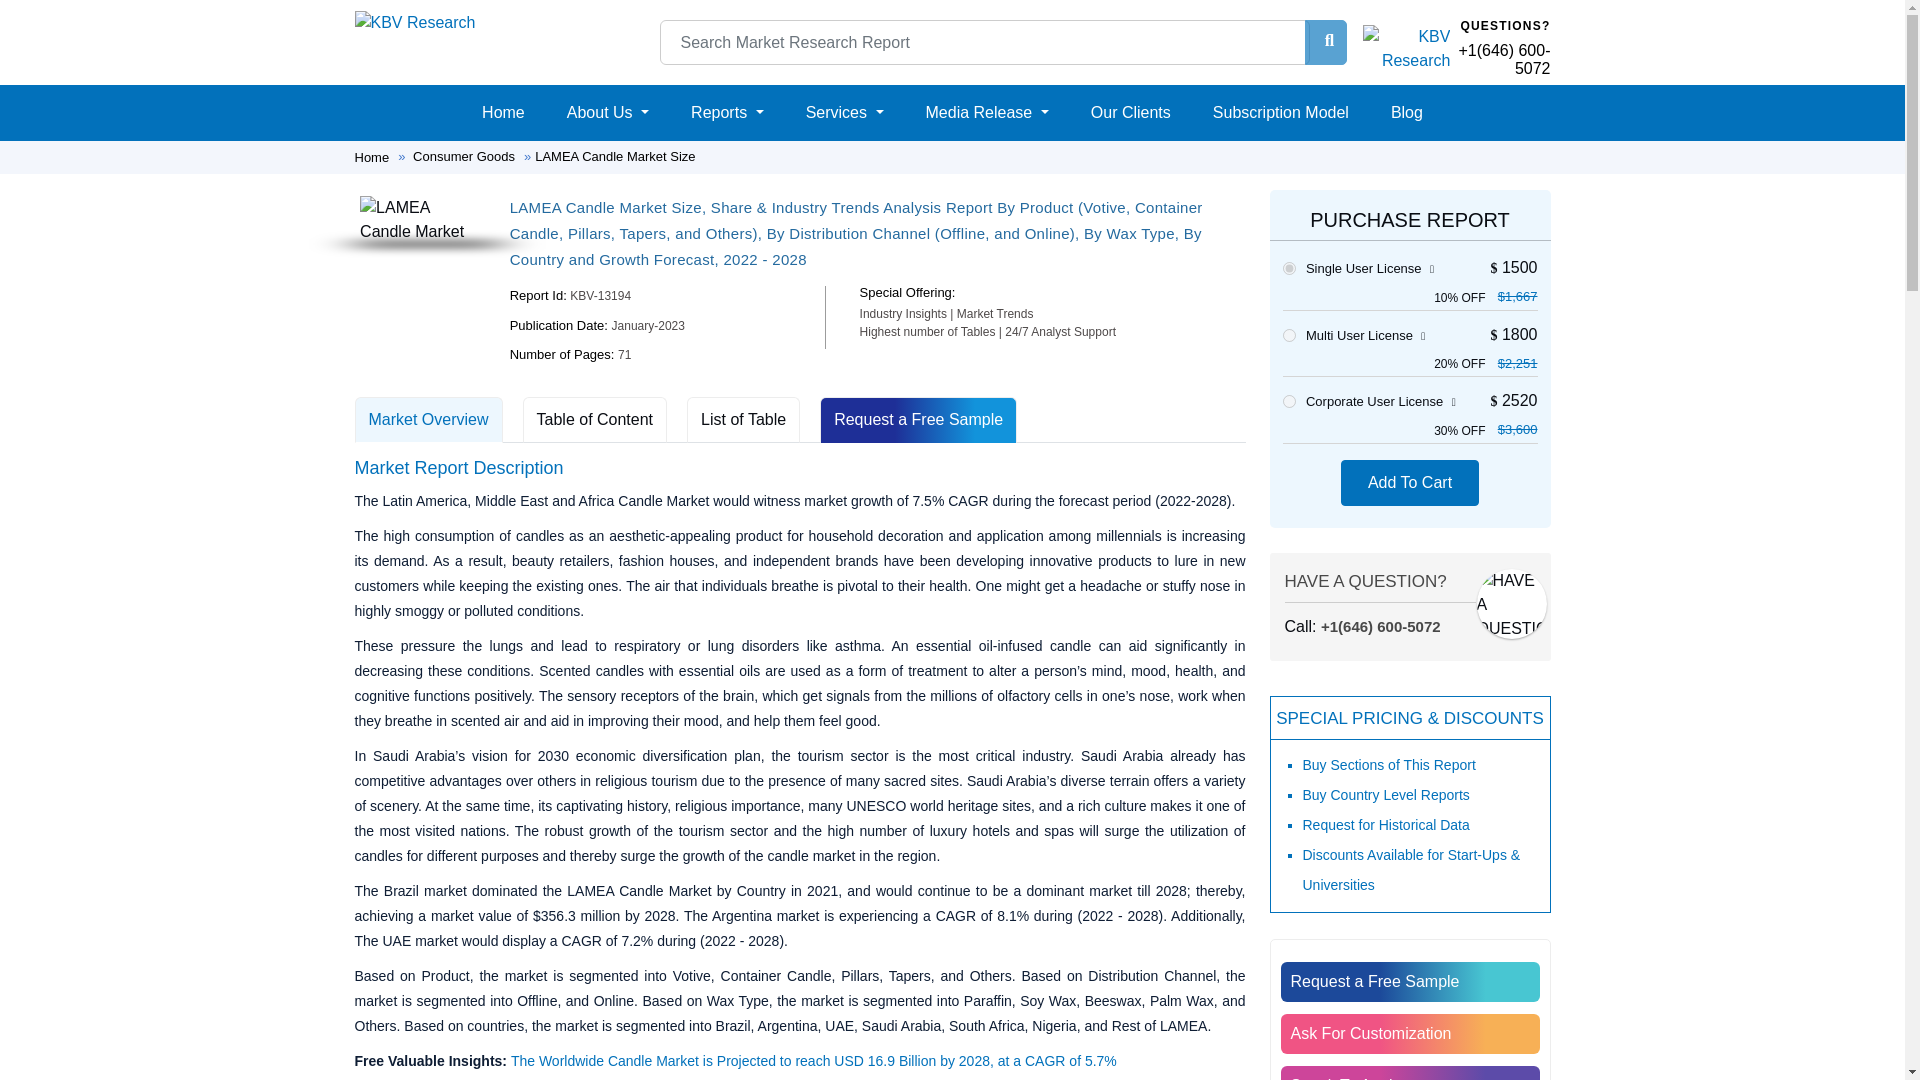 Image resolution: width=1920 pixels, height=1080 pixels. I want to click on 1500, so click(1288, 268).